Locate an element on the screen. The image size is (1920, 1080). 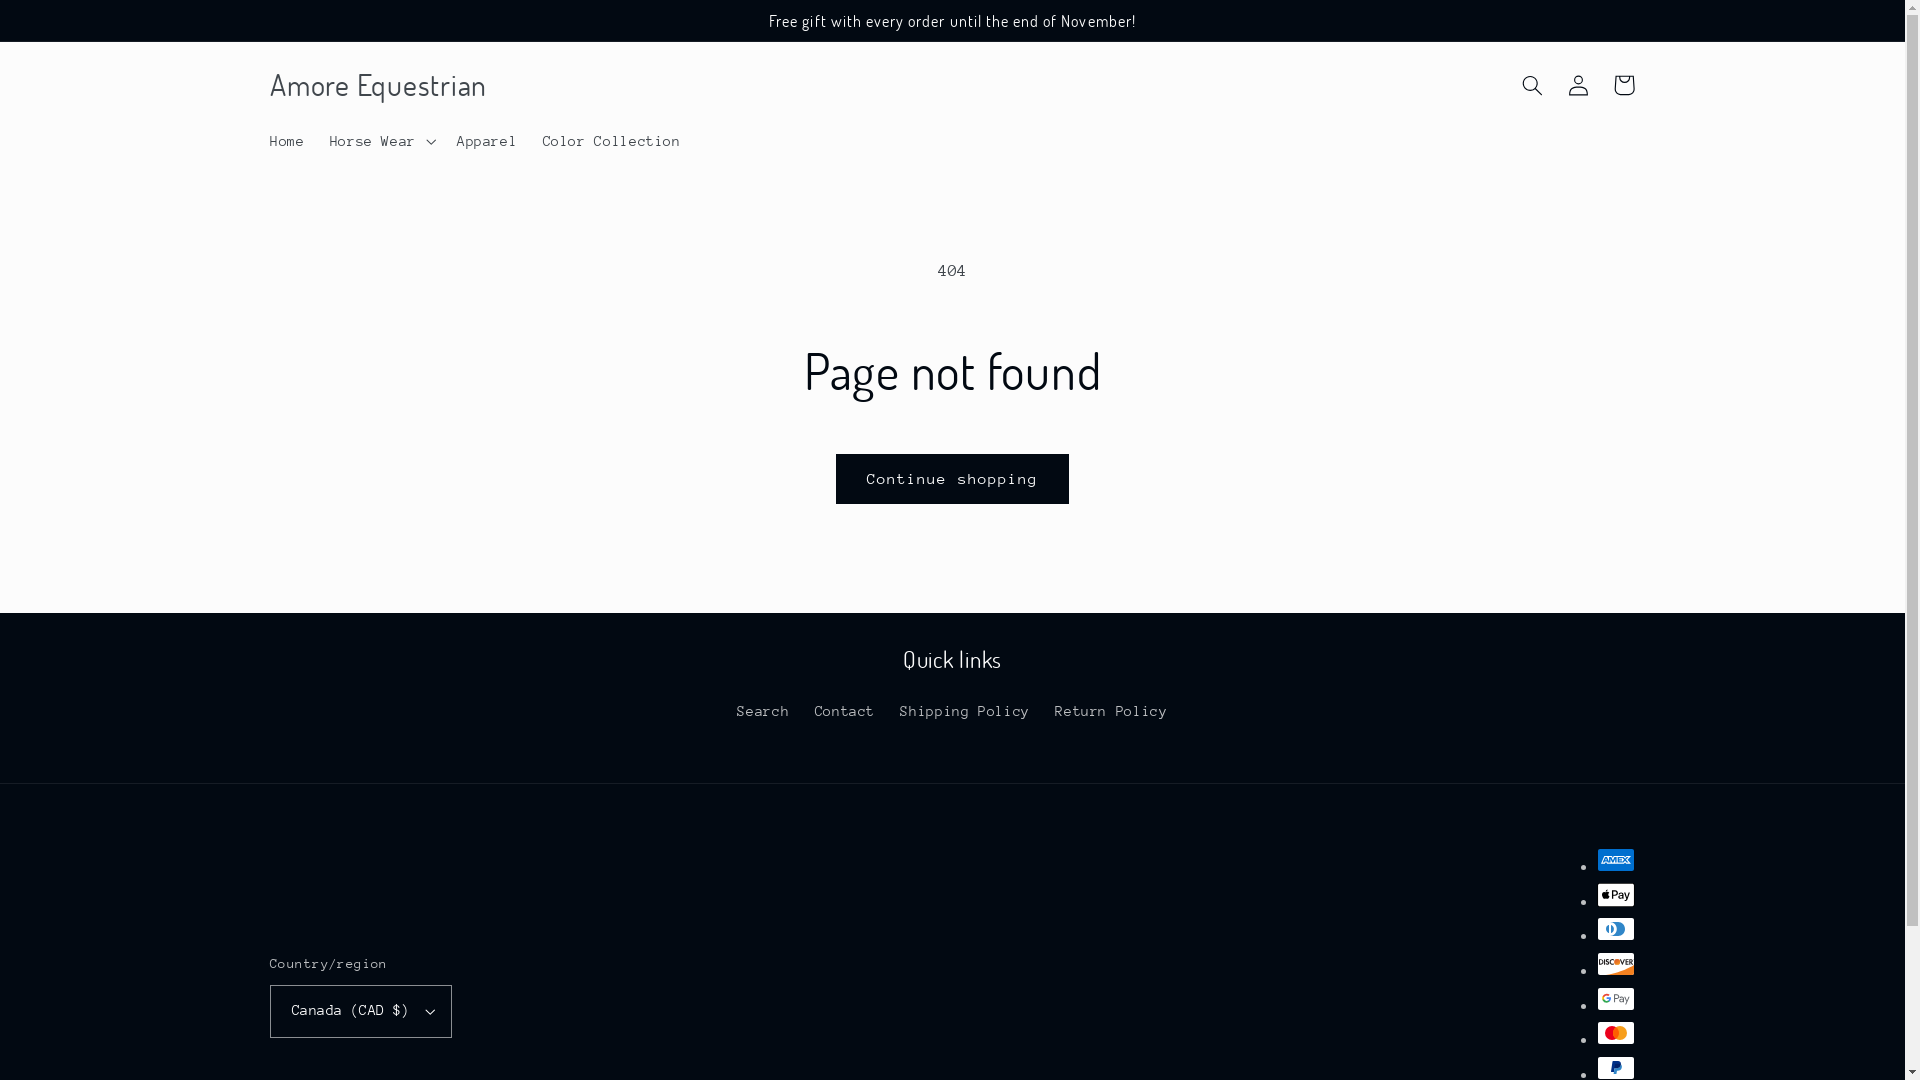
Color Collection is located at coordinates (612, 142).